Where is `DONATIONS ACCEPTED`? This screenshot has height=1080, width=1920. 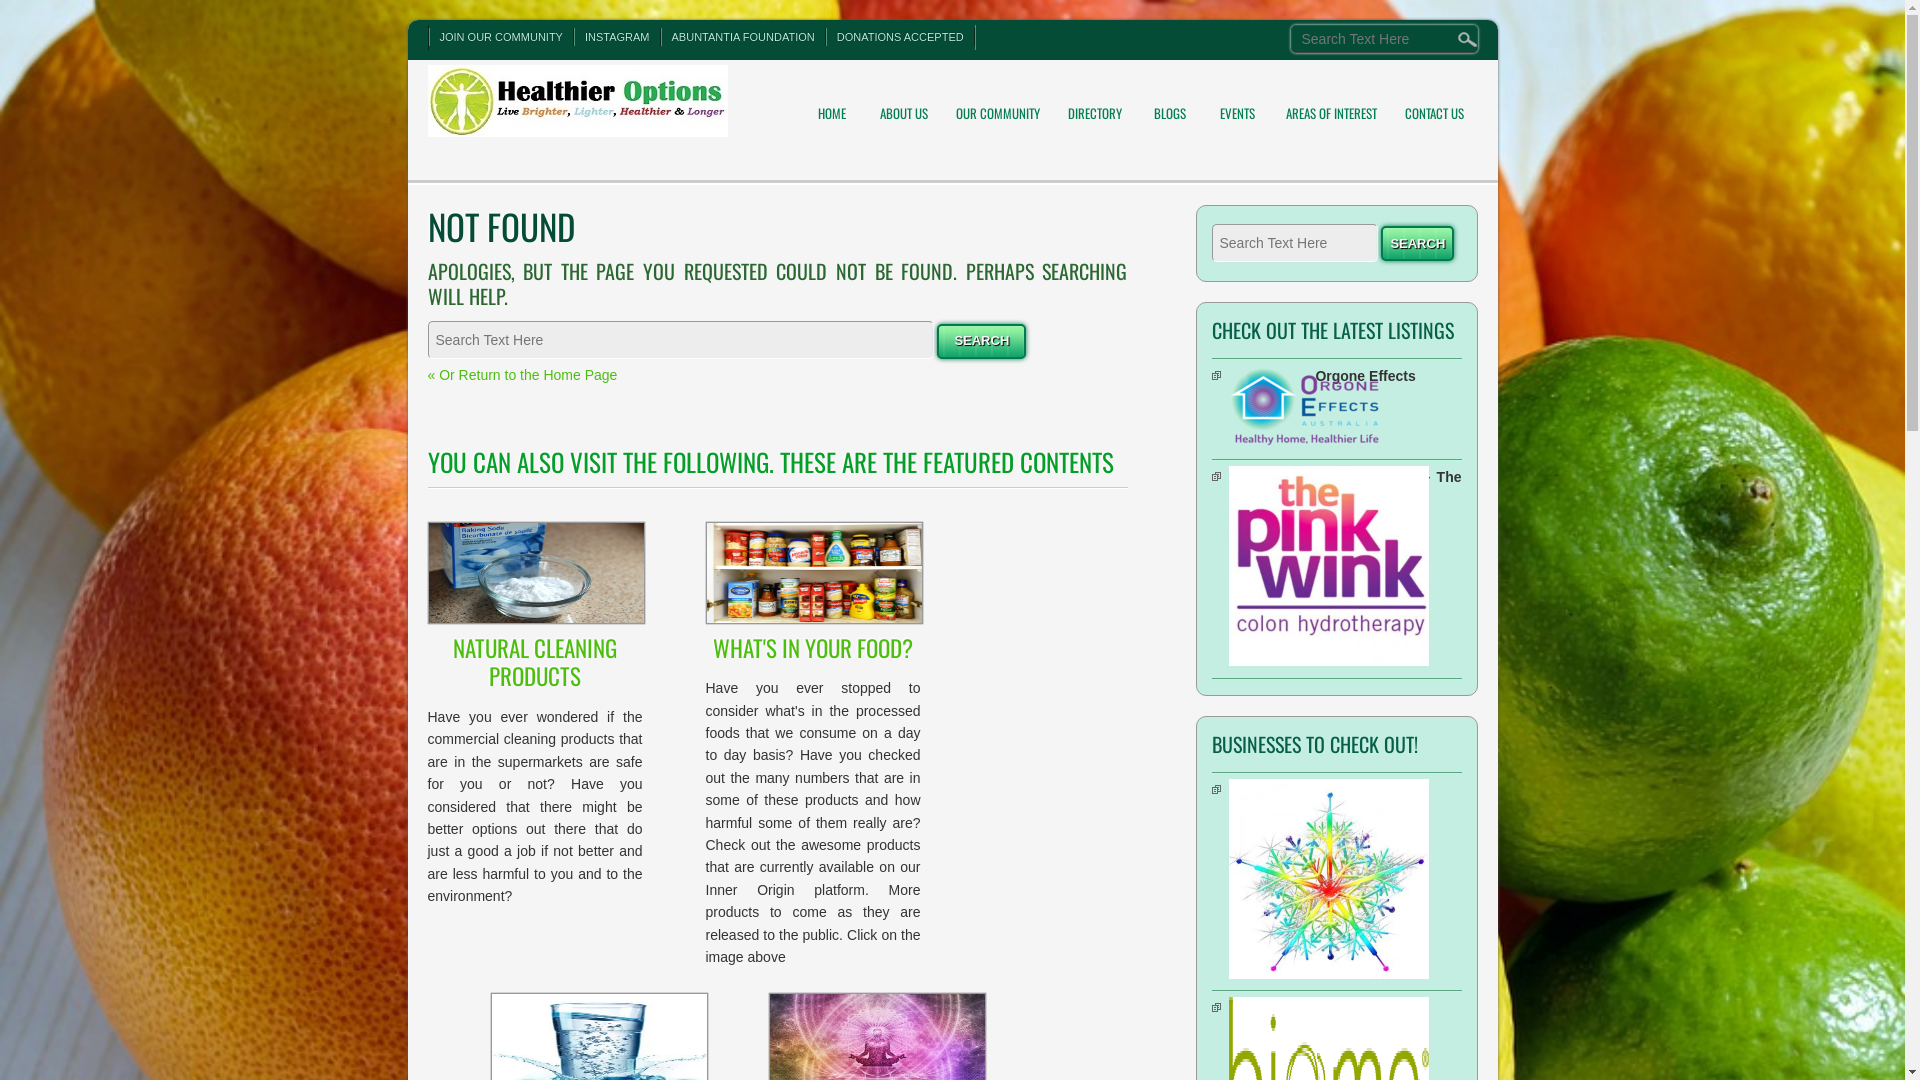 DONATIONS ACCEPTED is located at coordinates (900, 37).